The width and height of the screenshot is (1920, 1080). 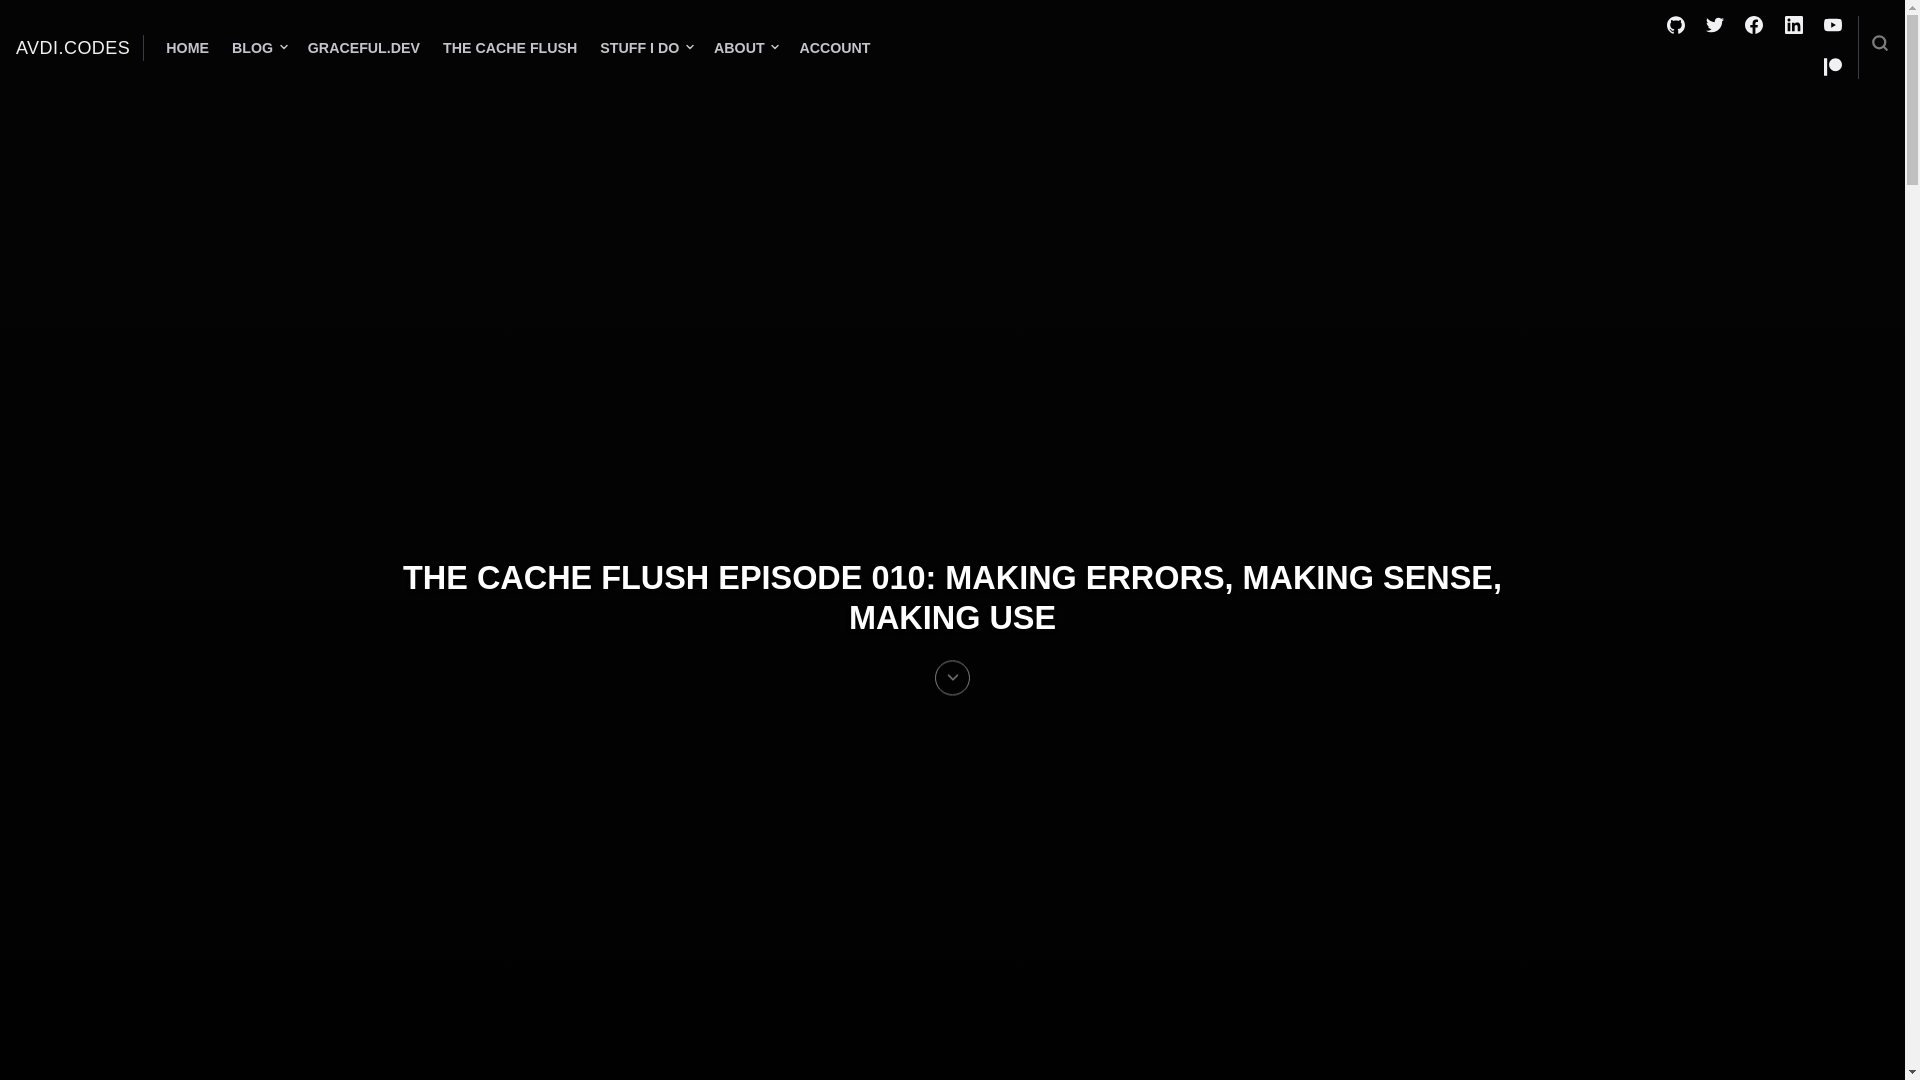 I want to click on Twitter, so click(x=1715, y=28).